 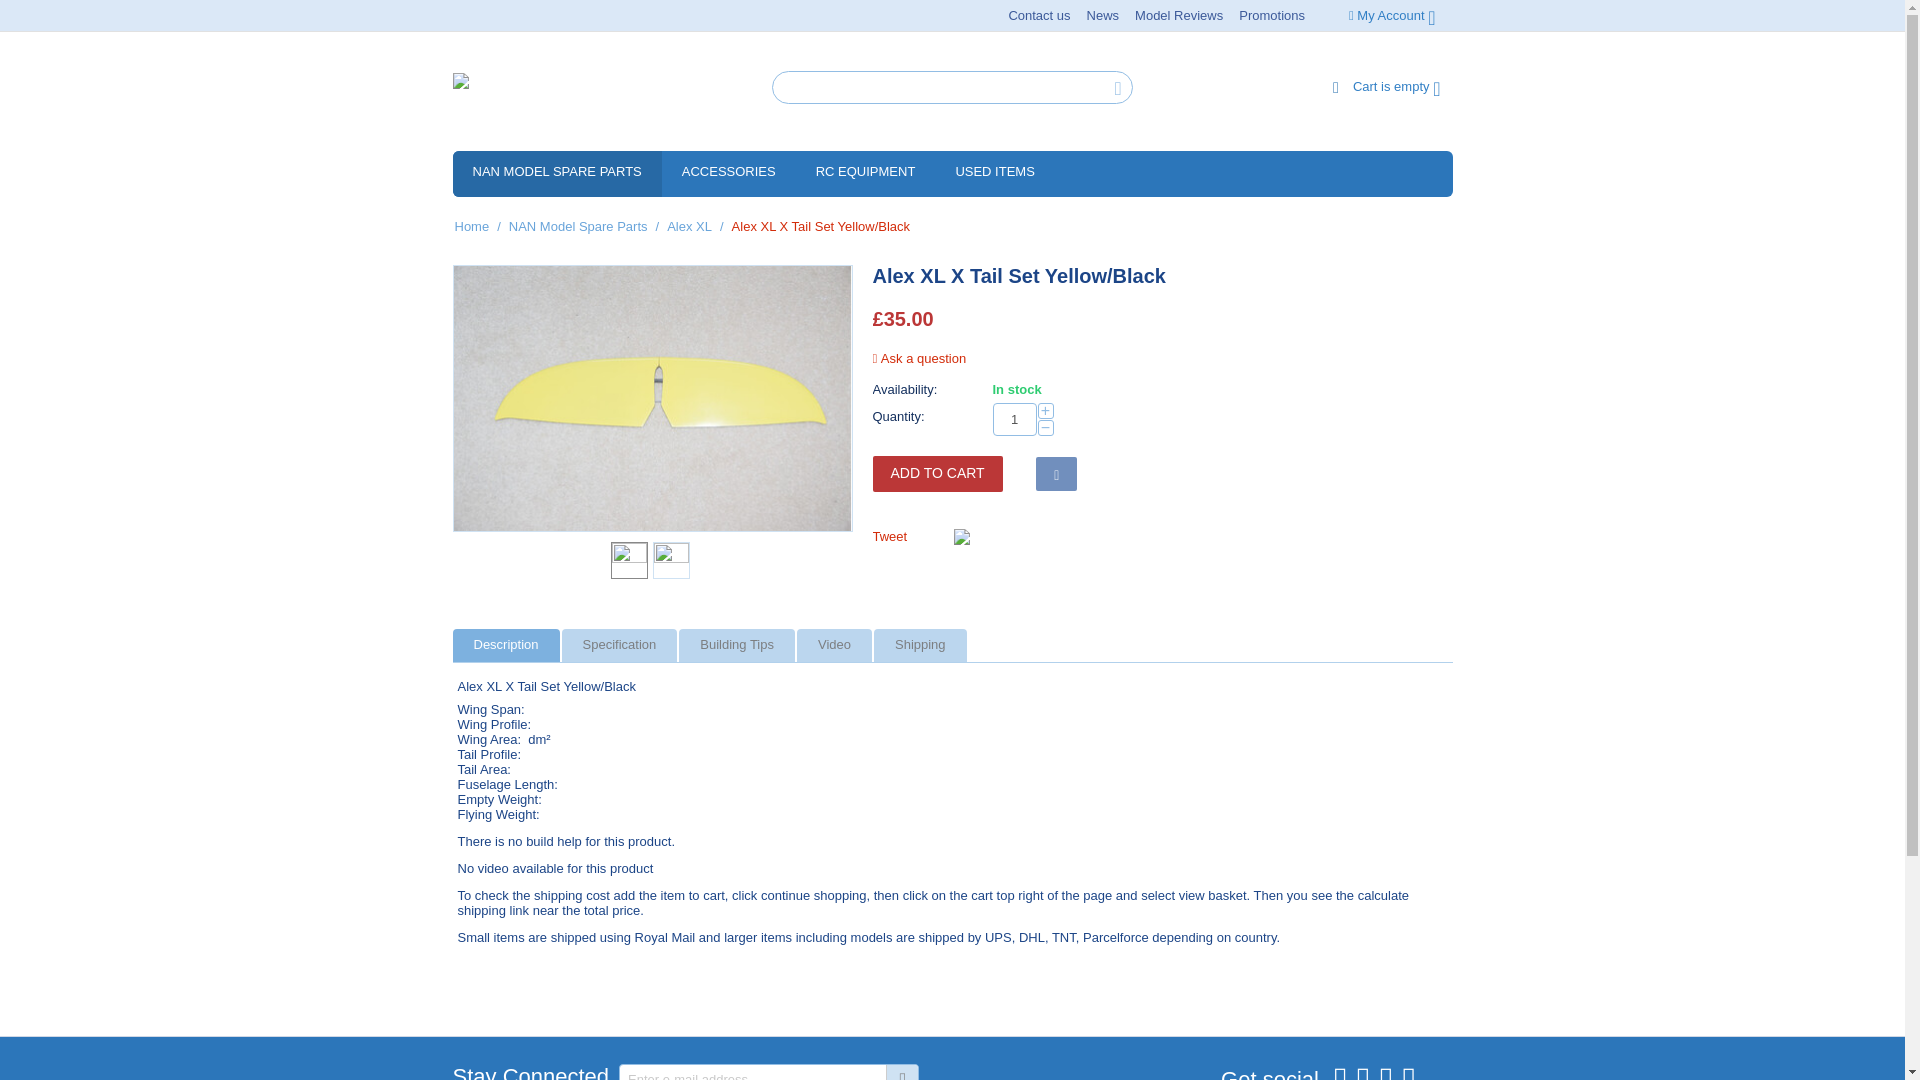 What do you see at coordinates (1038, 16) in the screenshot?
I see `Contact us` at bounding box center [1038, 16].